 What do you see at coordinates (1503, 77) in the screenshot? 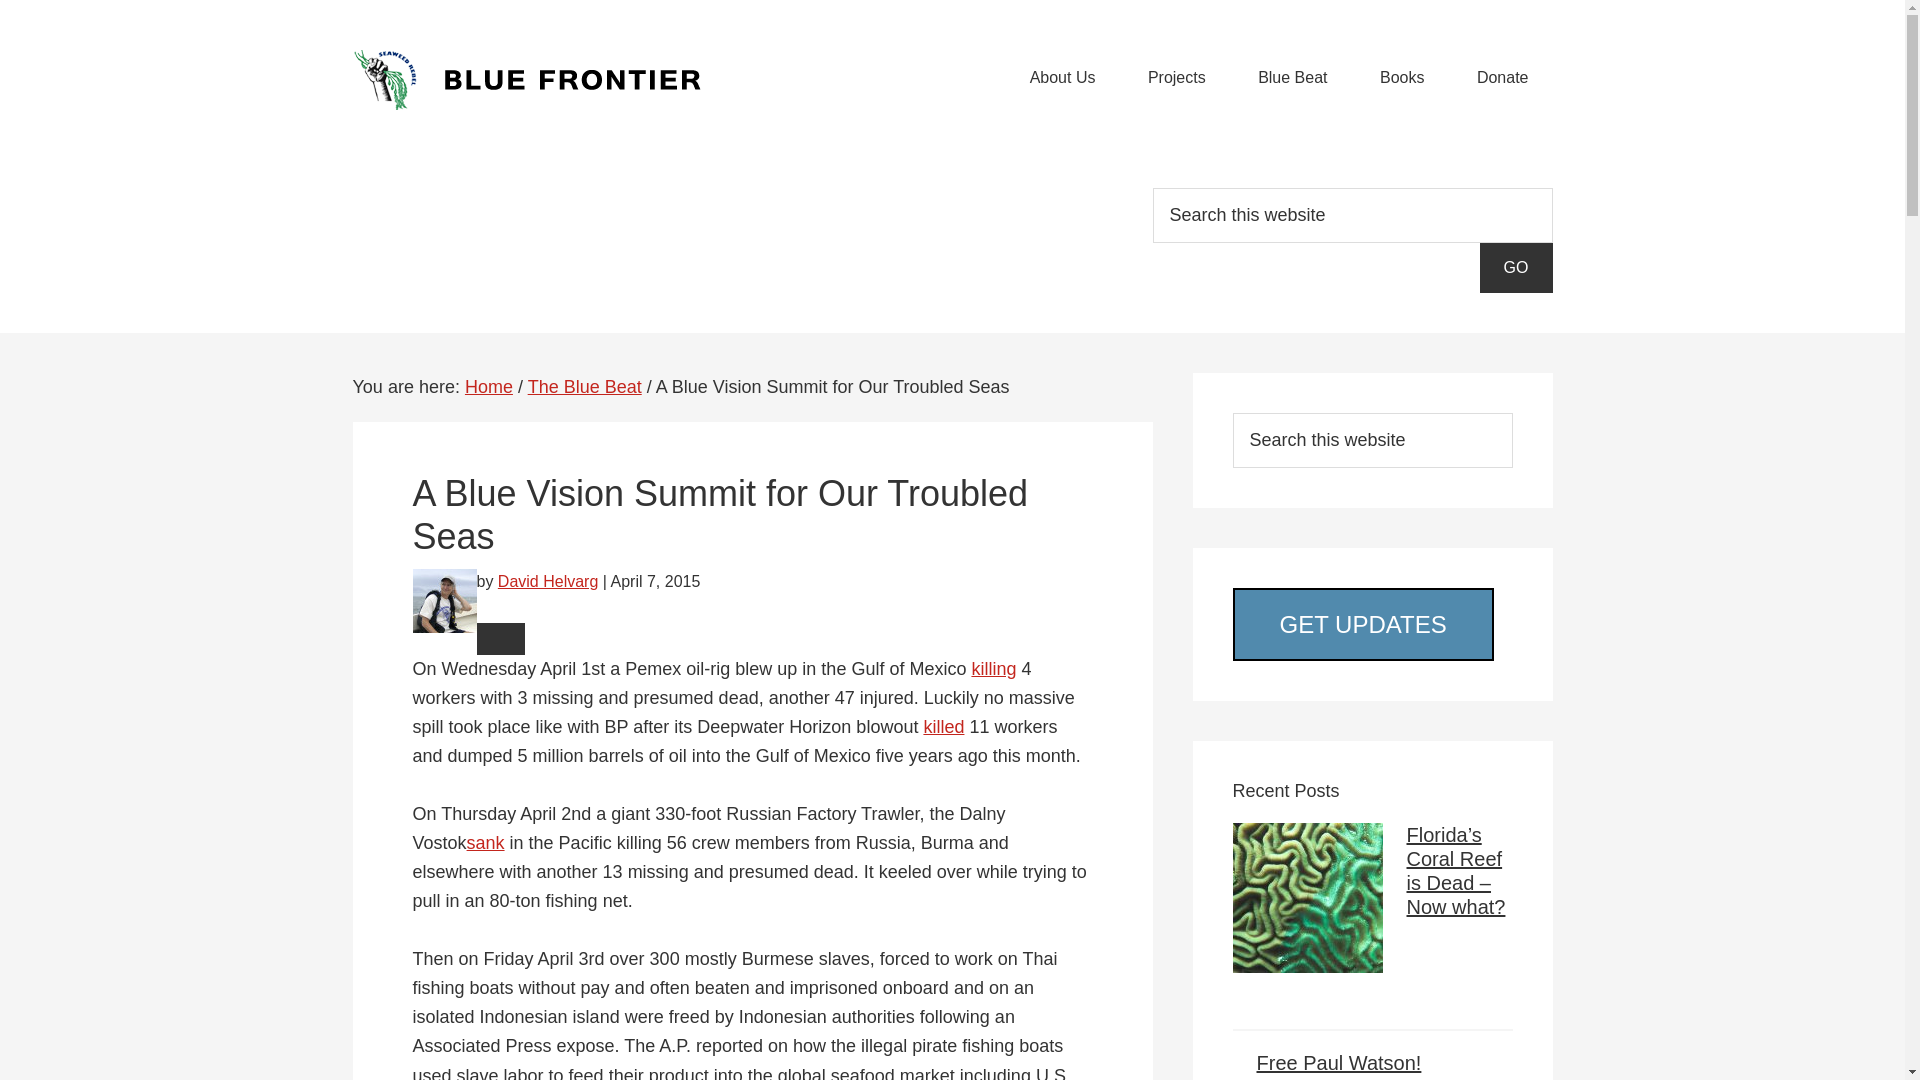
I see `Donate` at bounding box center [1503, 77].